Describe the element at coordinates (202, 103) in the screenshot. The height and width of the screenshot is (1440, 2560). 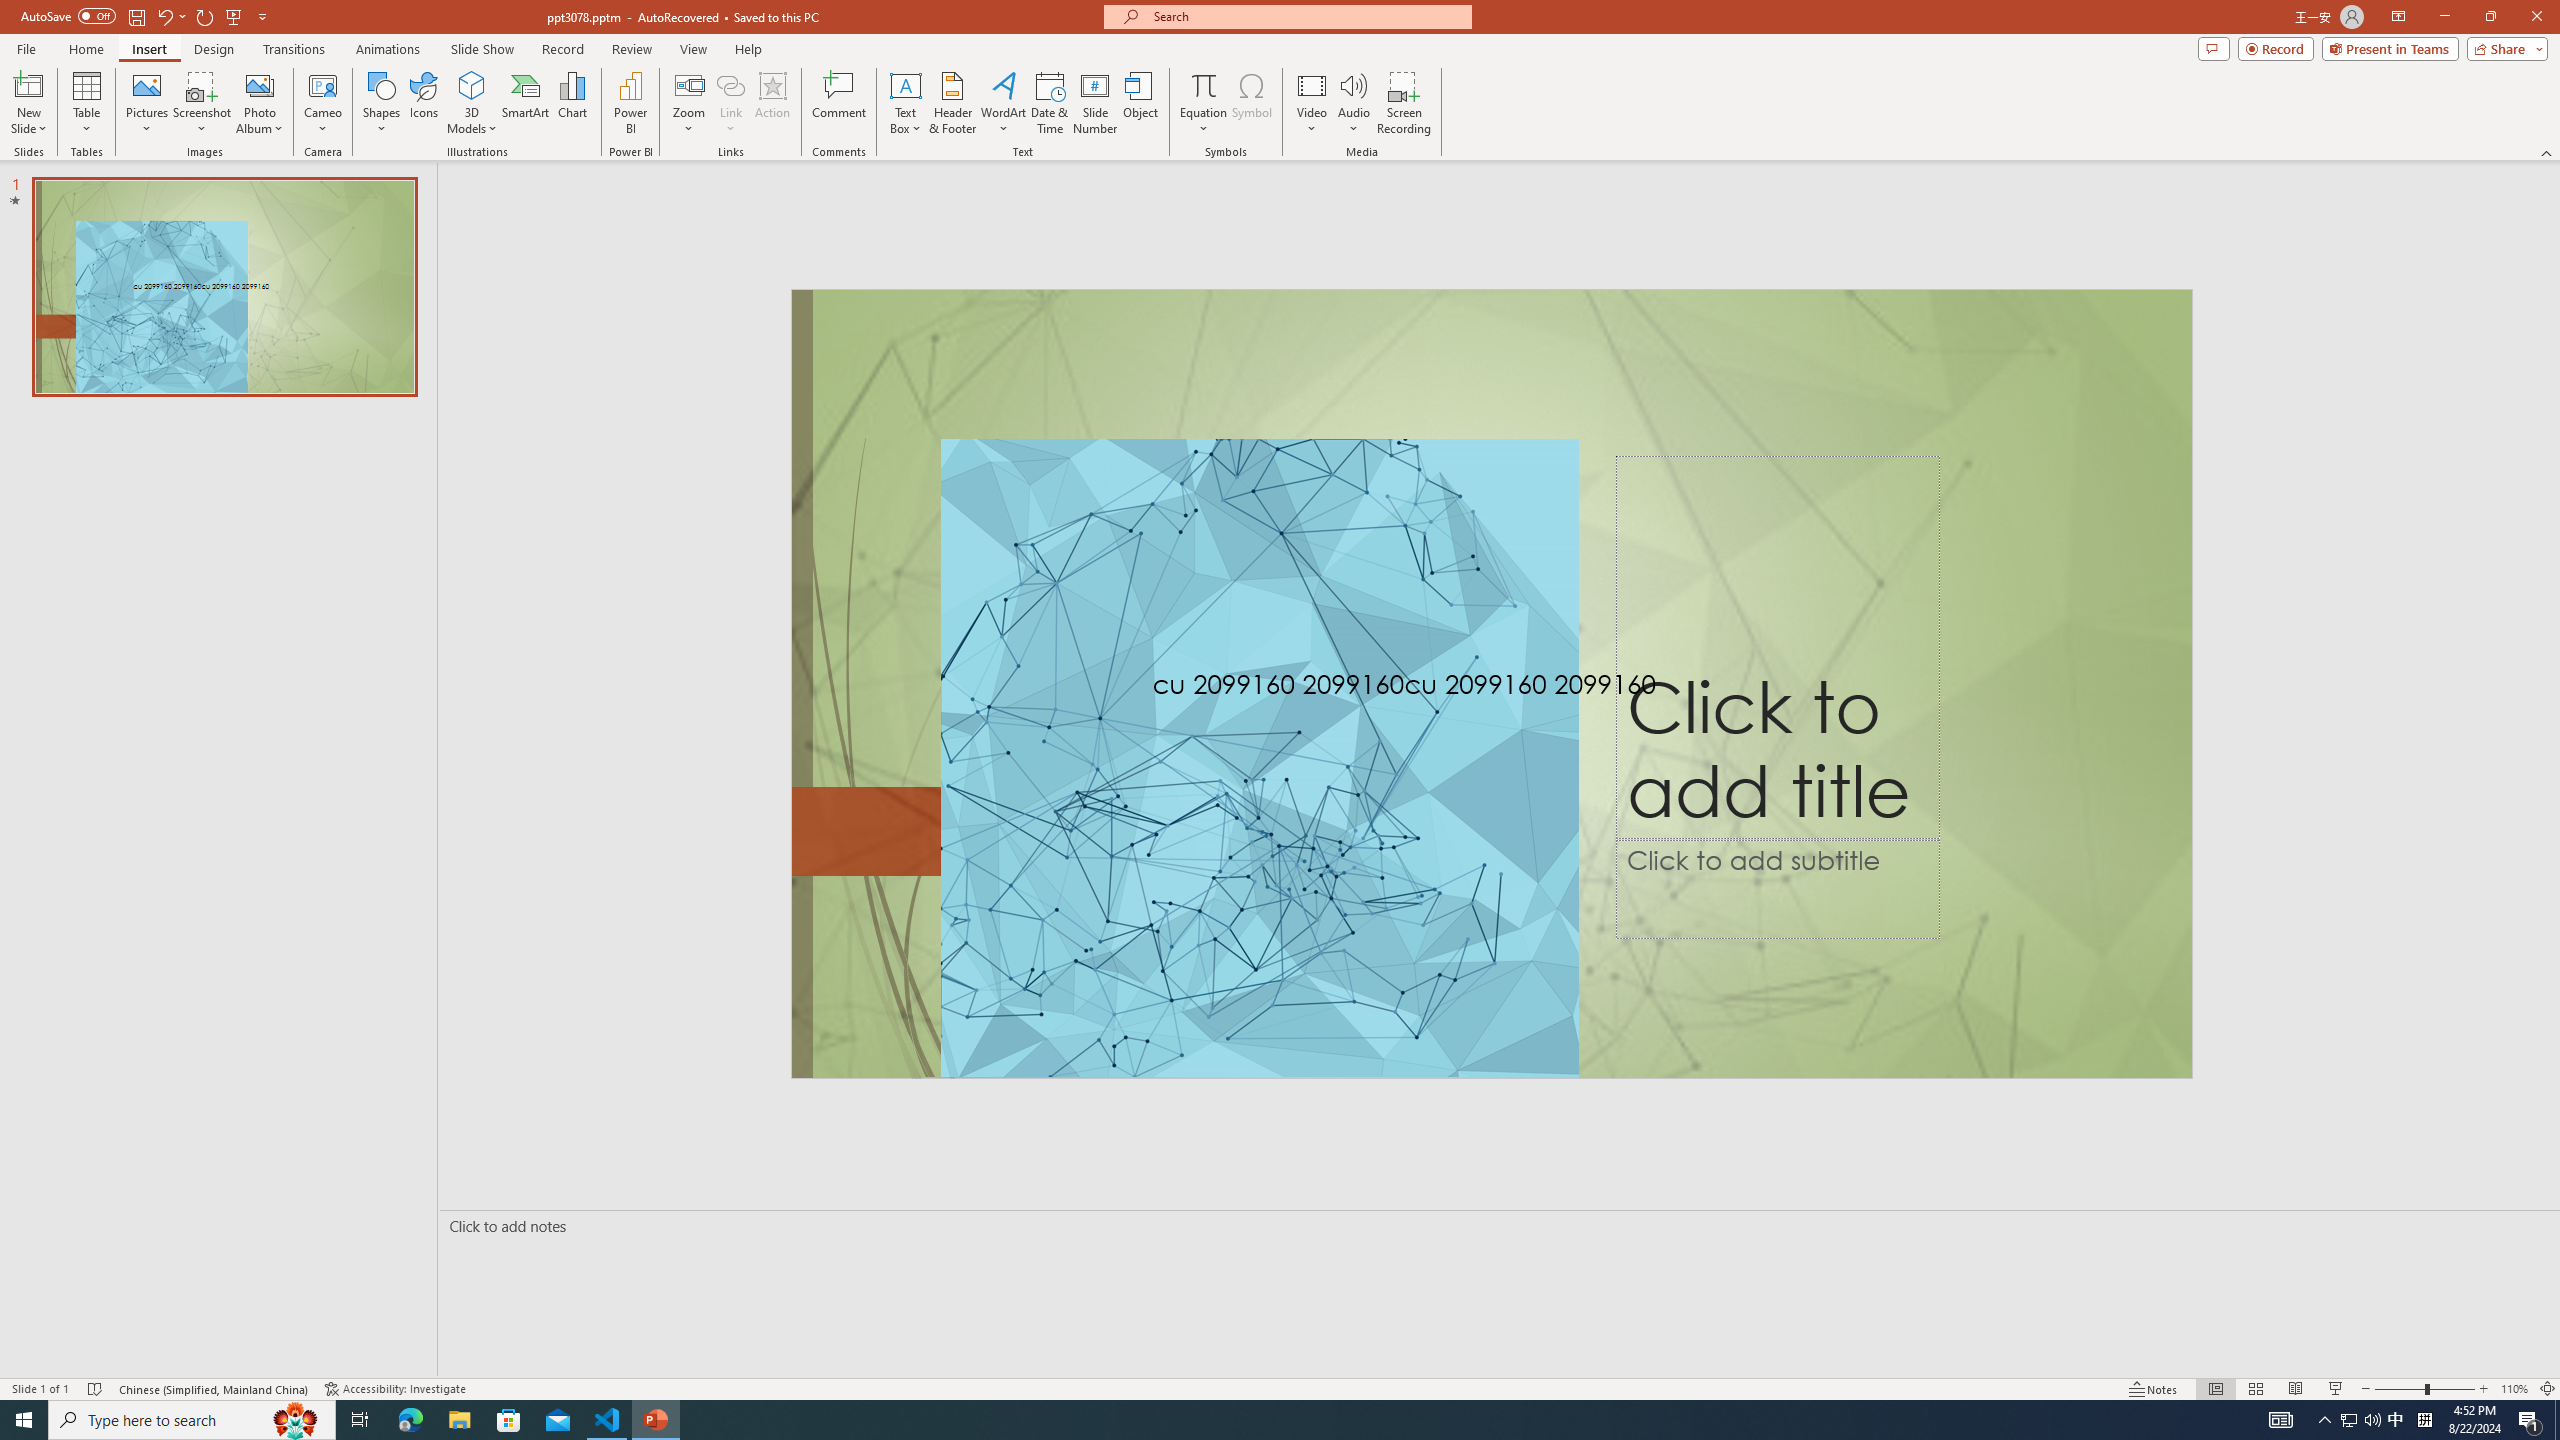
I see `Screenshot` at that location.